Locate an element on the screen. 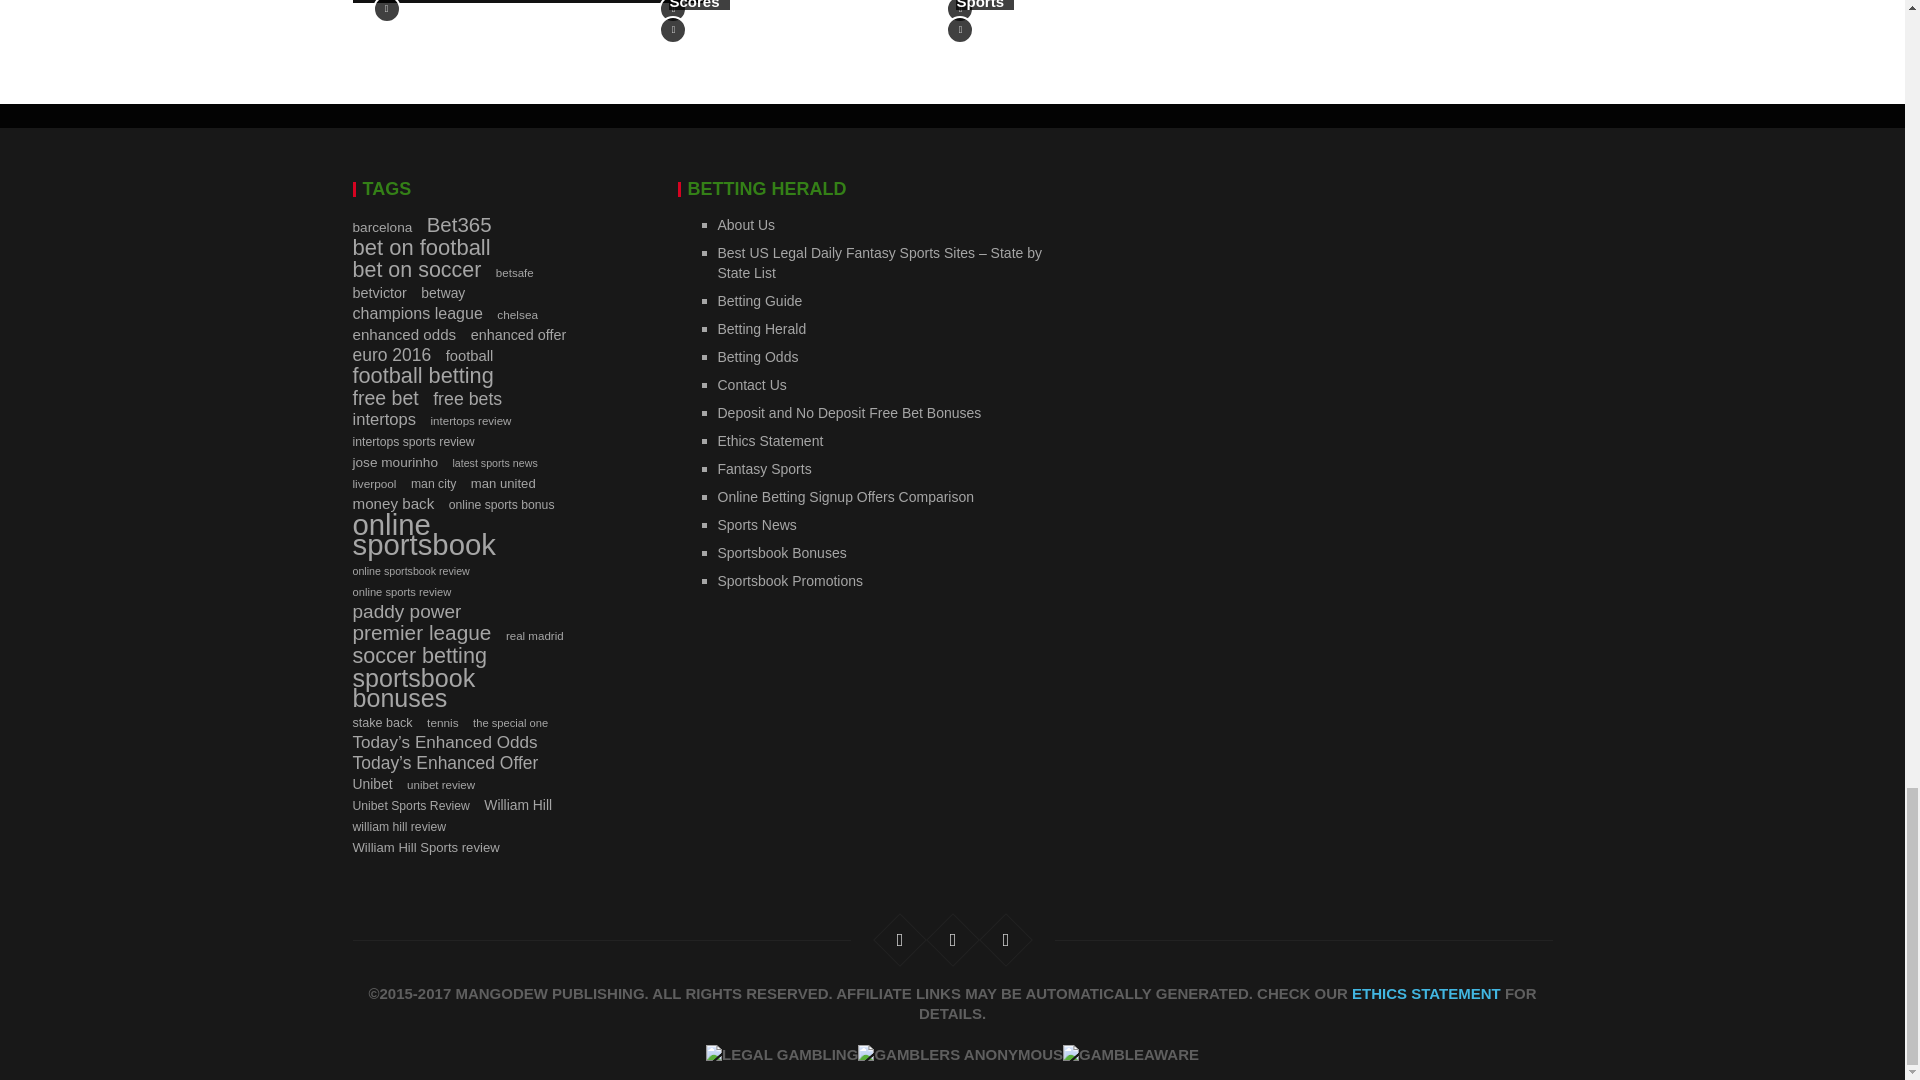  gambleaware is located at coordinates (1130, 1054).